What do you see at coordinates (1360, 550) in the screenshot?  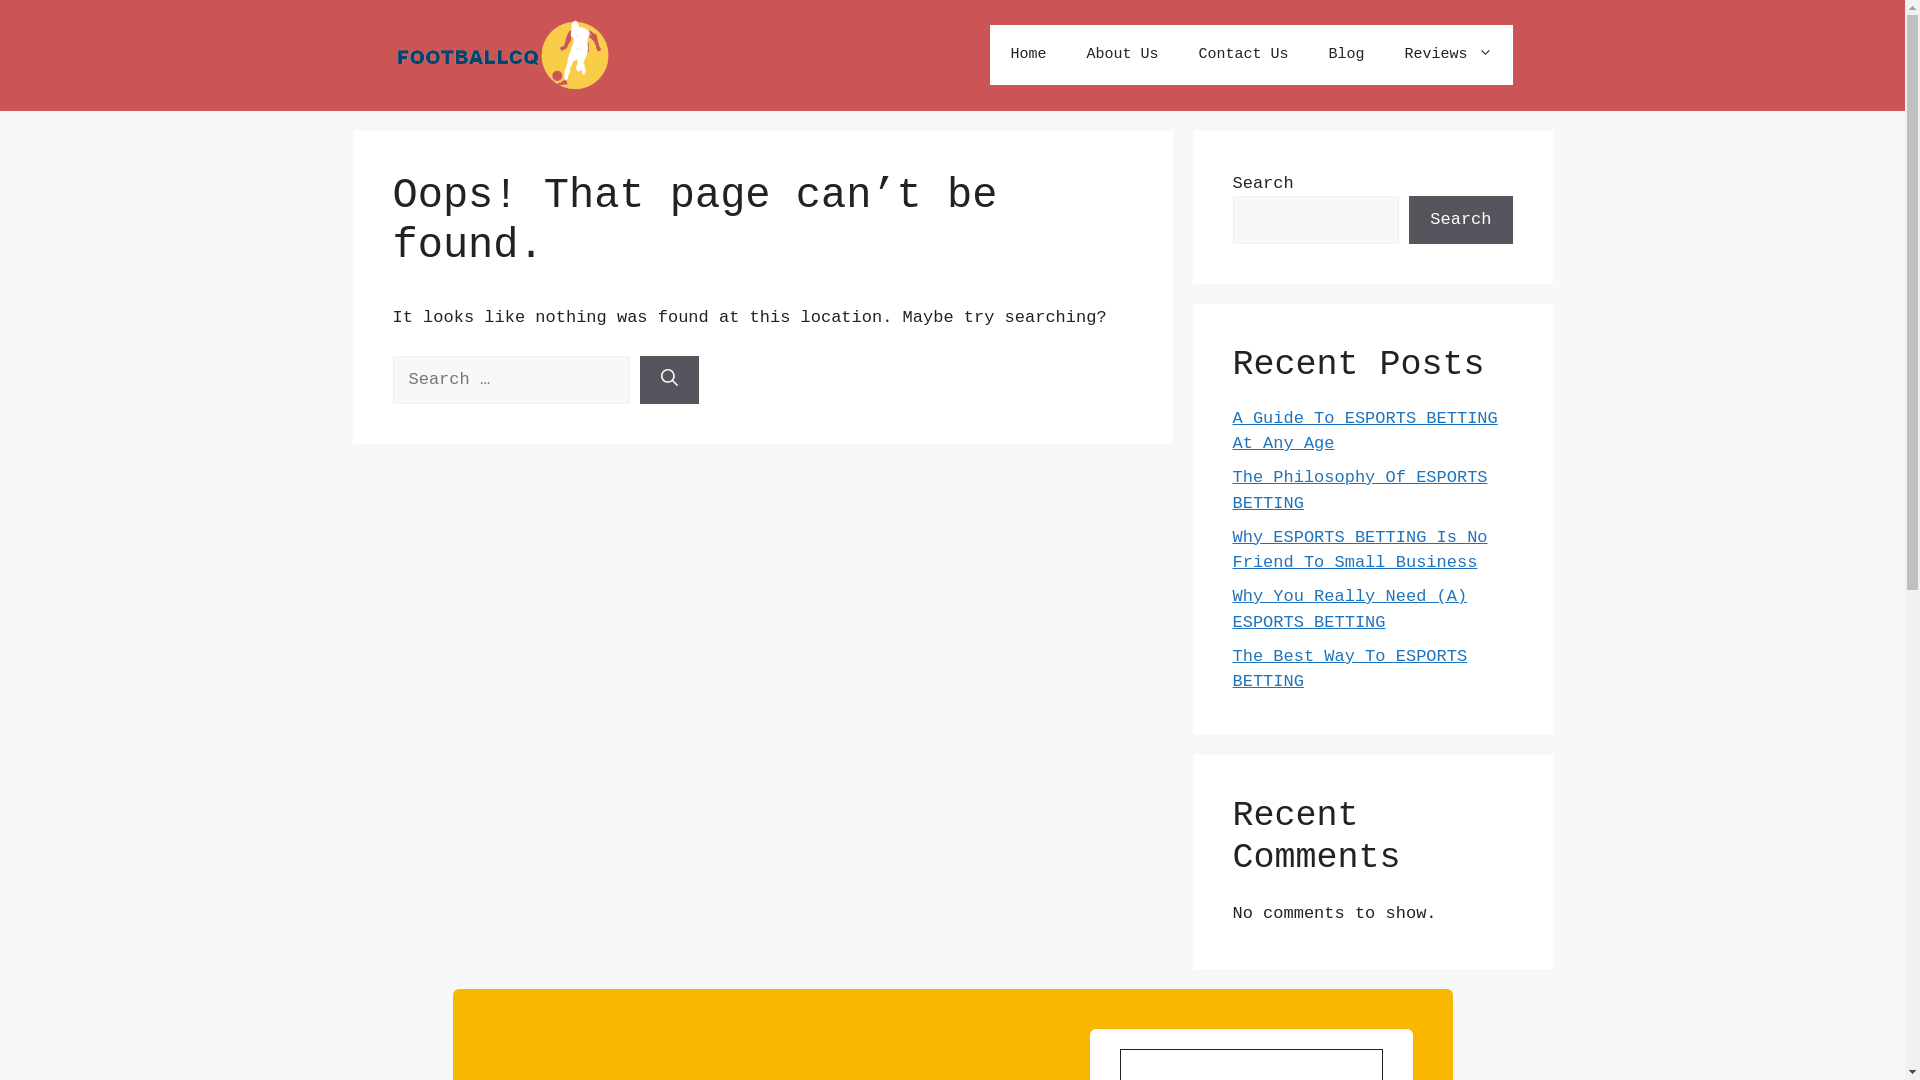 I see `Why ESPORTS BETTING Is No Friend To Small Business` at bounding box center [1360, 550].